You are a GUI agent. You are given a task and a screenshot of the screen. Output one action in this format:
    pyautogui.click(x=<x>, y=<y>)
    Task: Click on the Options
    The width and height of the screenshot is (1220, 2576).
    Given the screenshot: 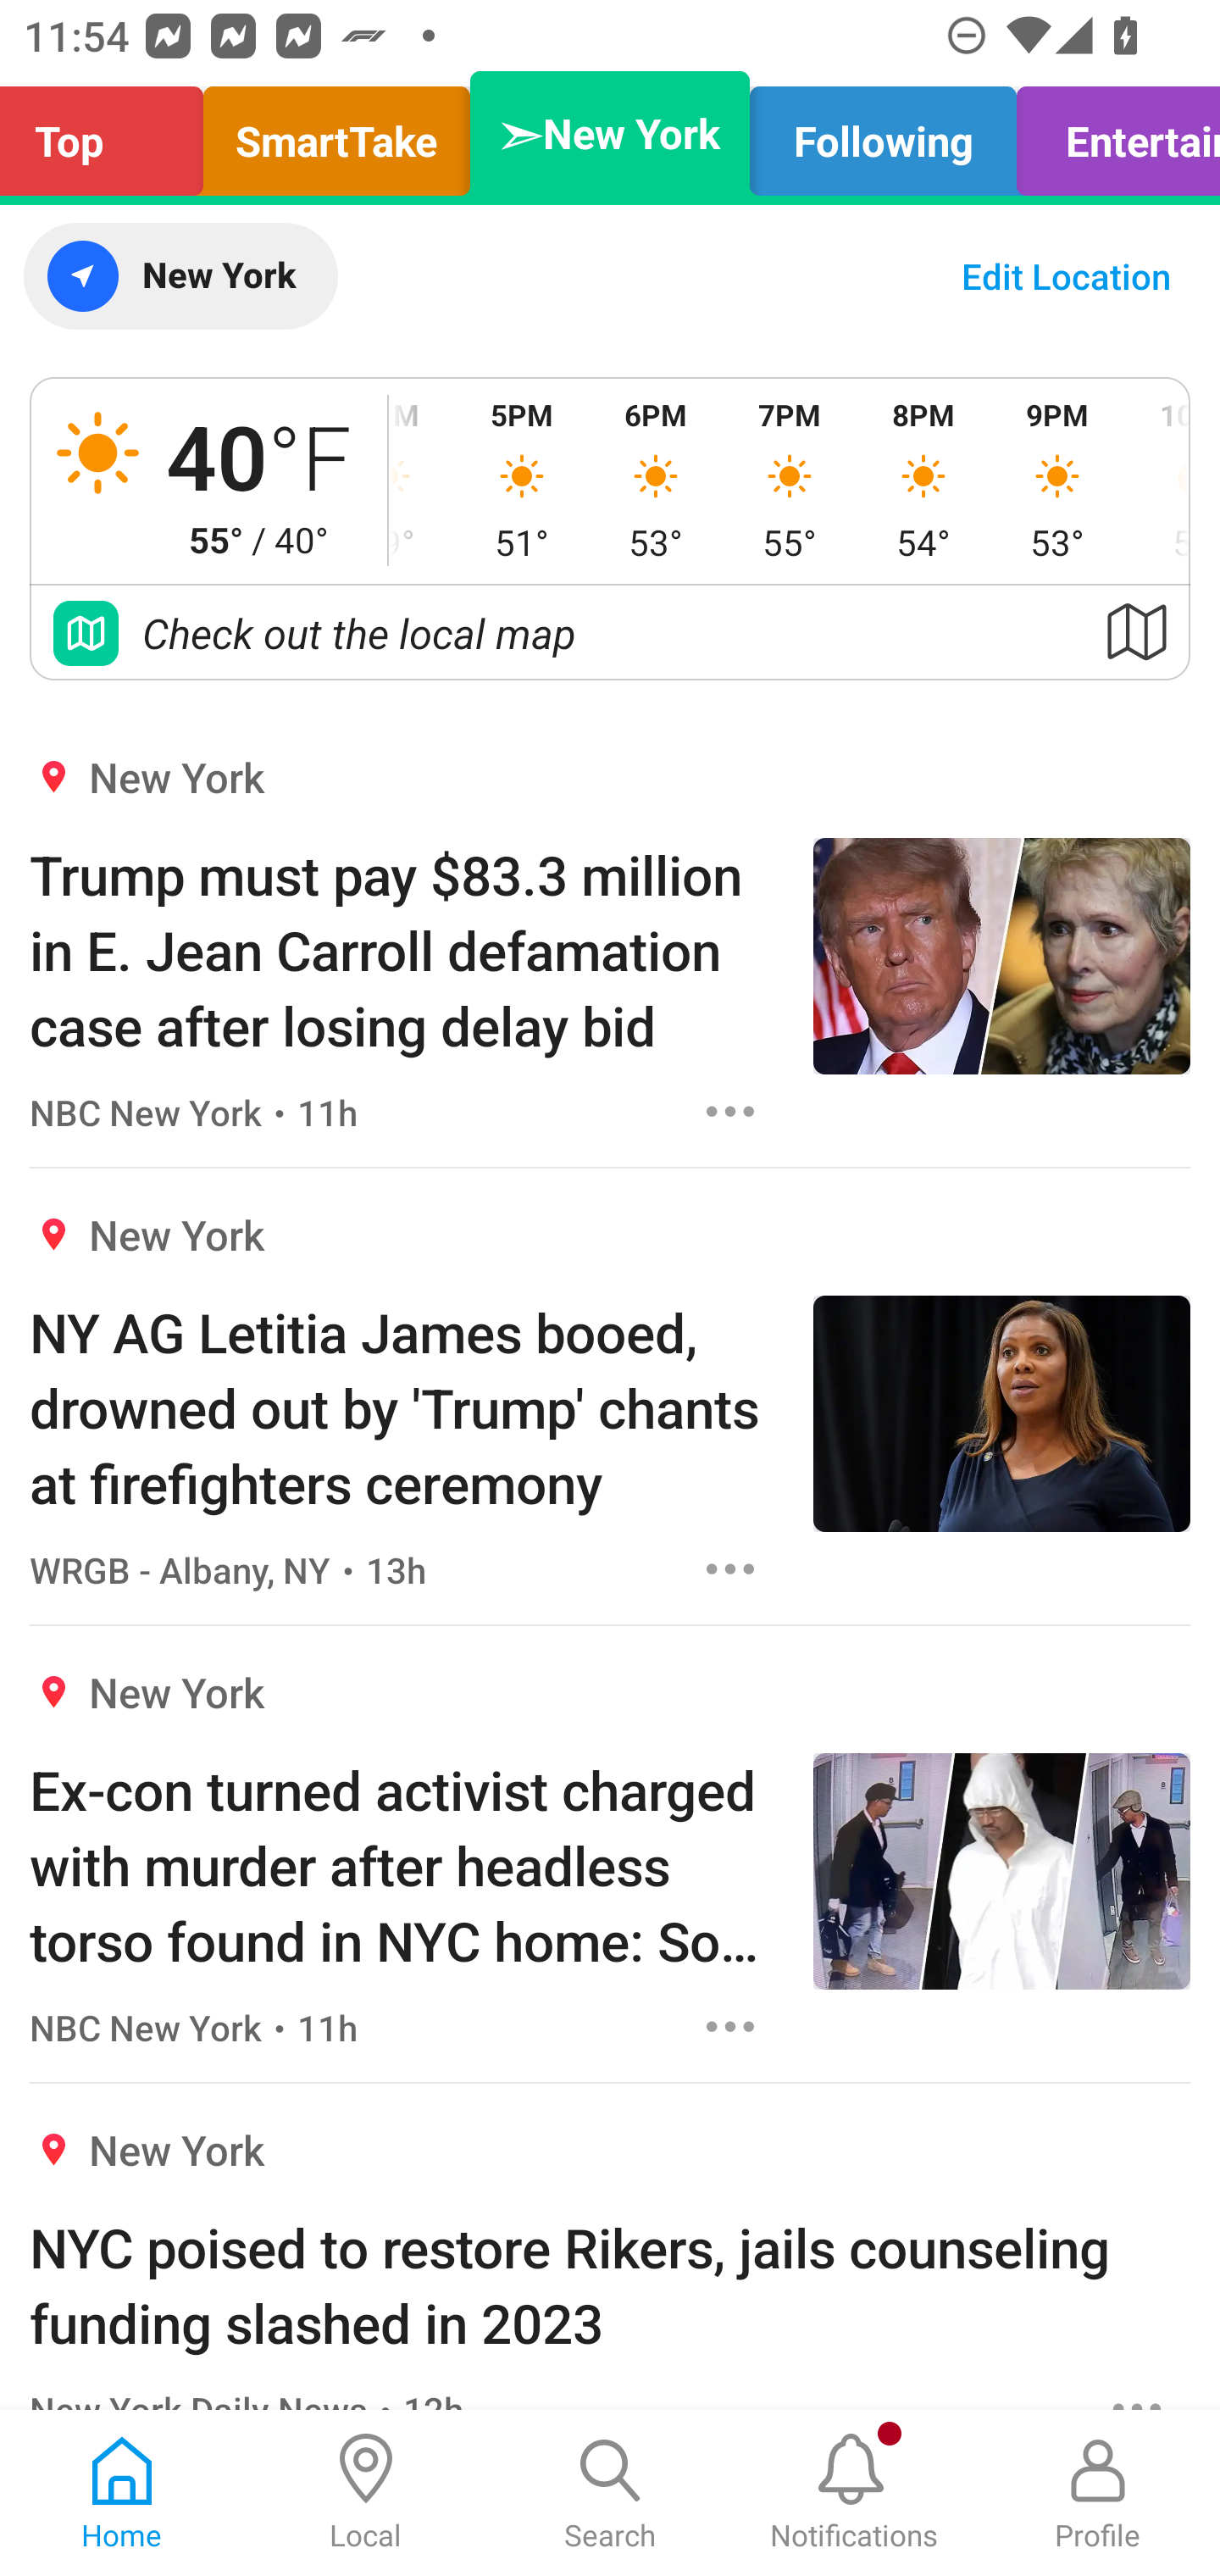 What is the action you would take?
    pyautogui.click(x=730, y=2027)
    